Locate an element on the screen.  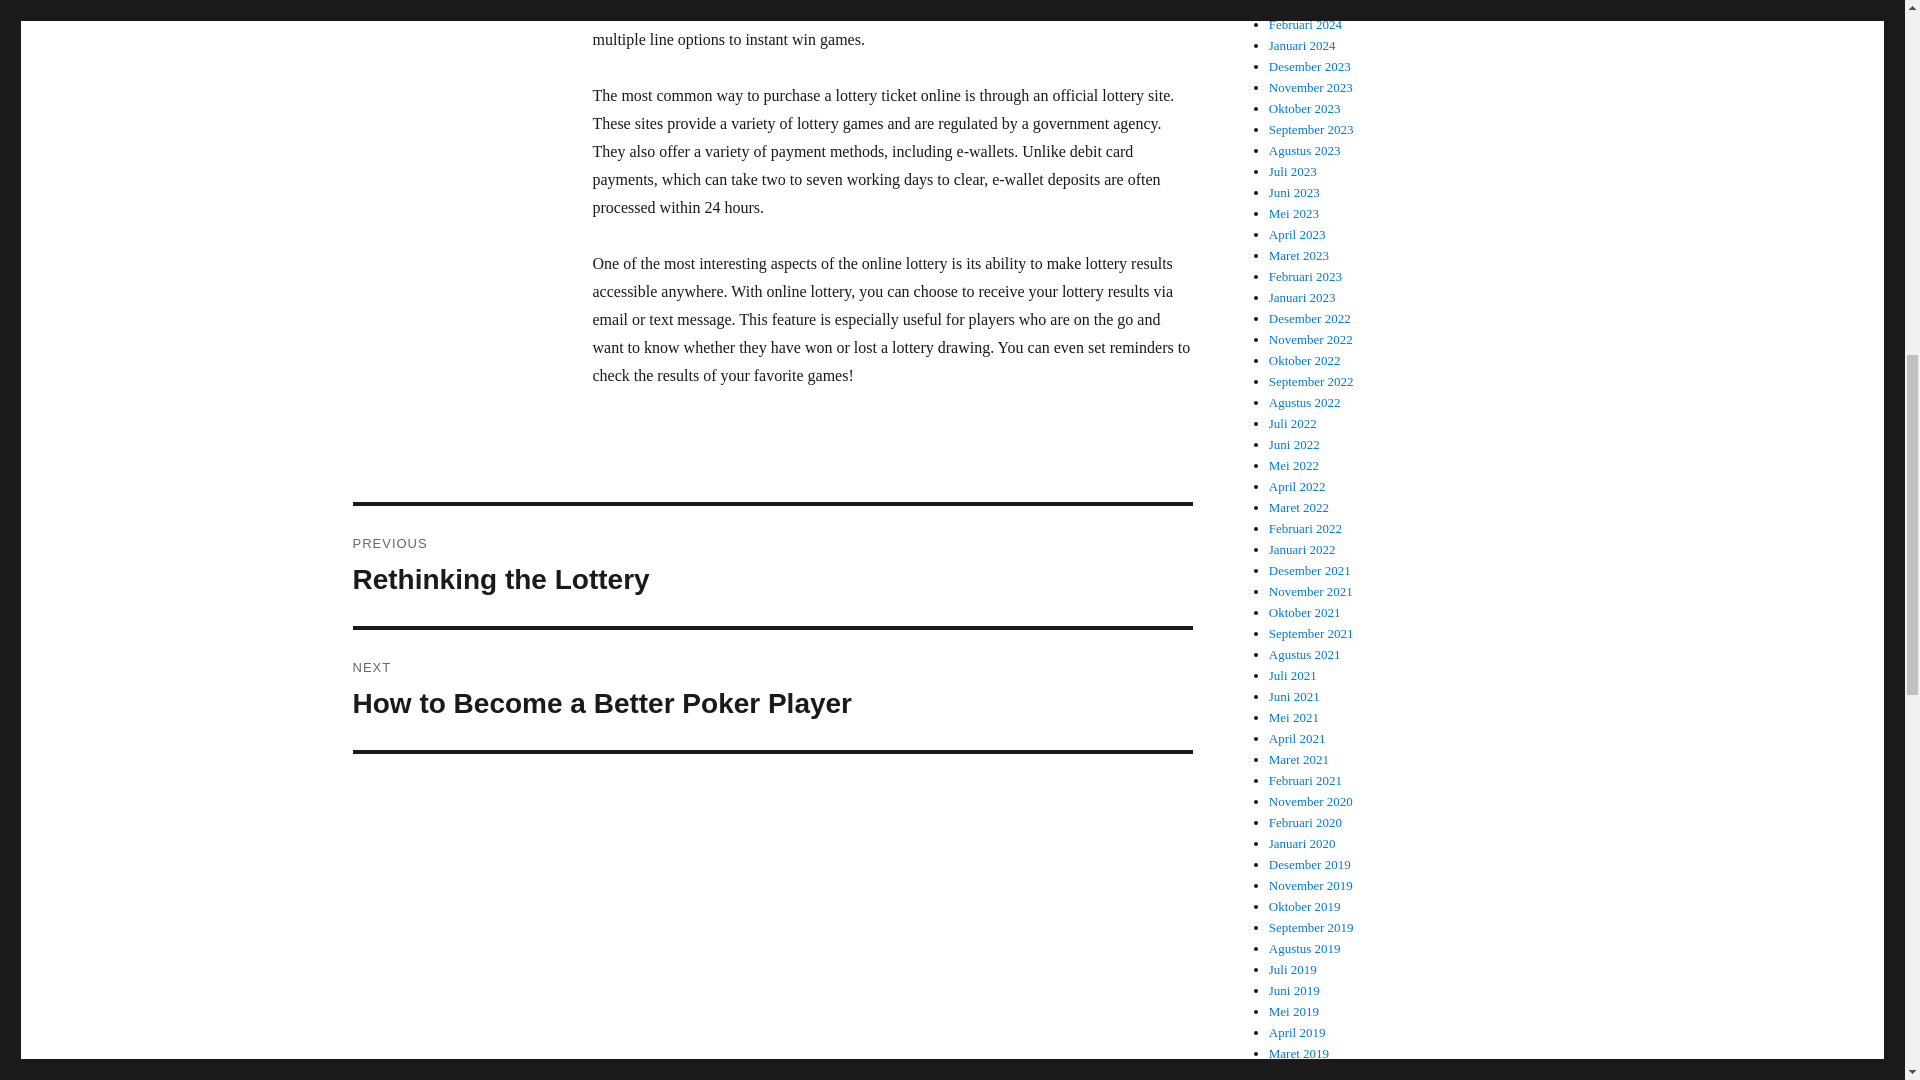
November 2023 is located at coordinates (1311, 380).